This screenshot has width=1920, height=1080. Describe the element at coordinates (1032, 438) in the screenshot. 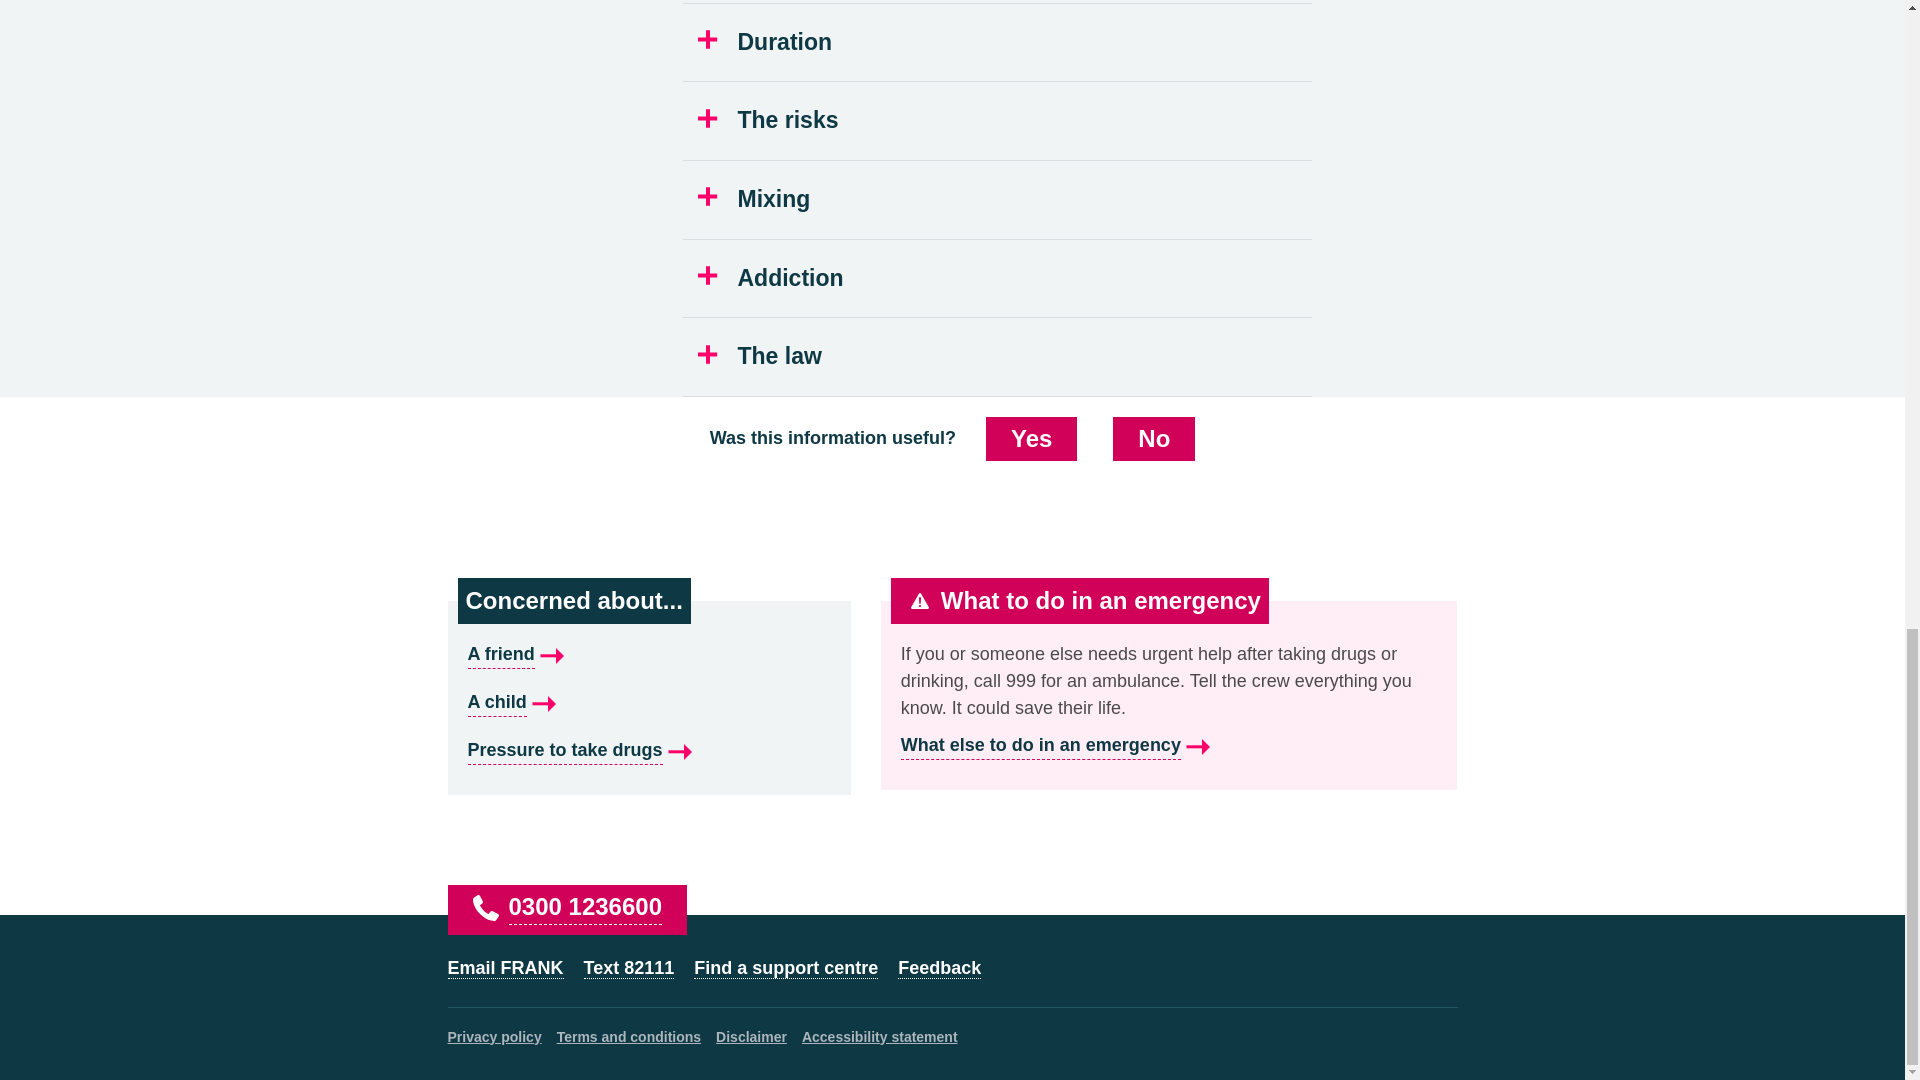

I see `Yes` at that location.